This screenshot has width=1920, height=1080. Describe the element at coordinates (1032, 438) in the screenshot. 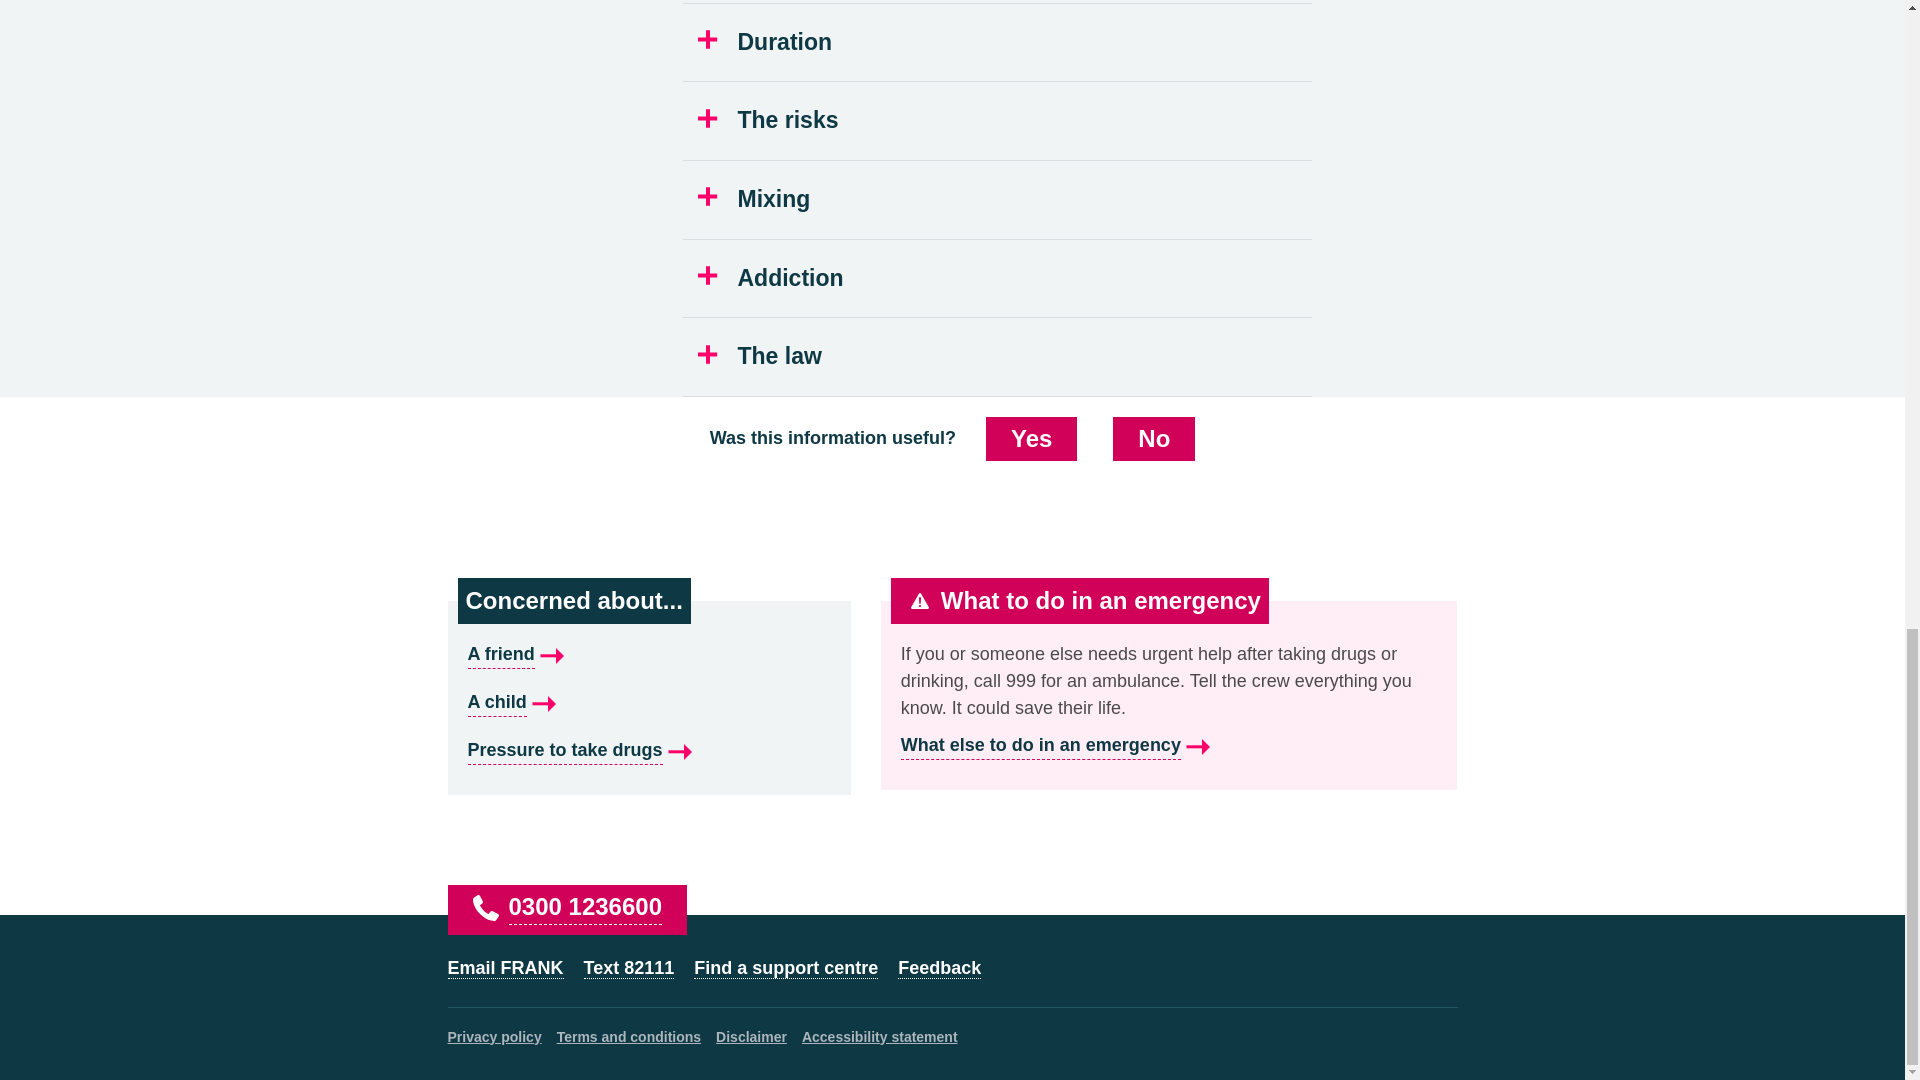

I see `Yes` at that location.